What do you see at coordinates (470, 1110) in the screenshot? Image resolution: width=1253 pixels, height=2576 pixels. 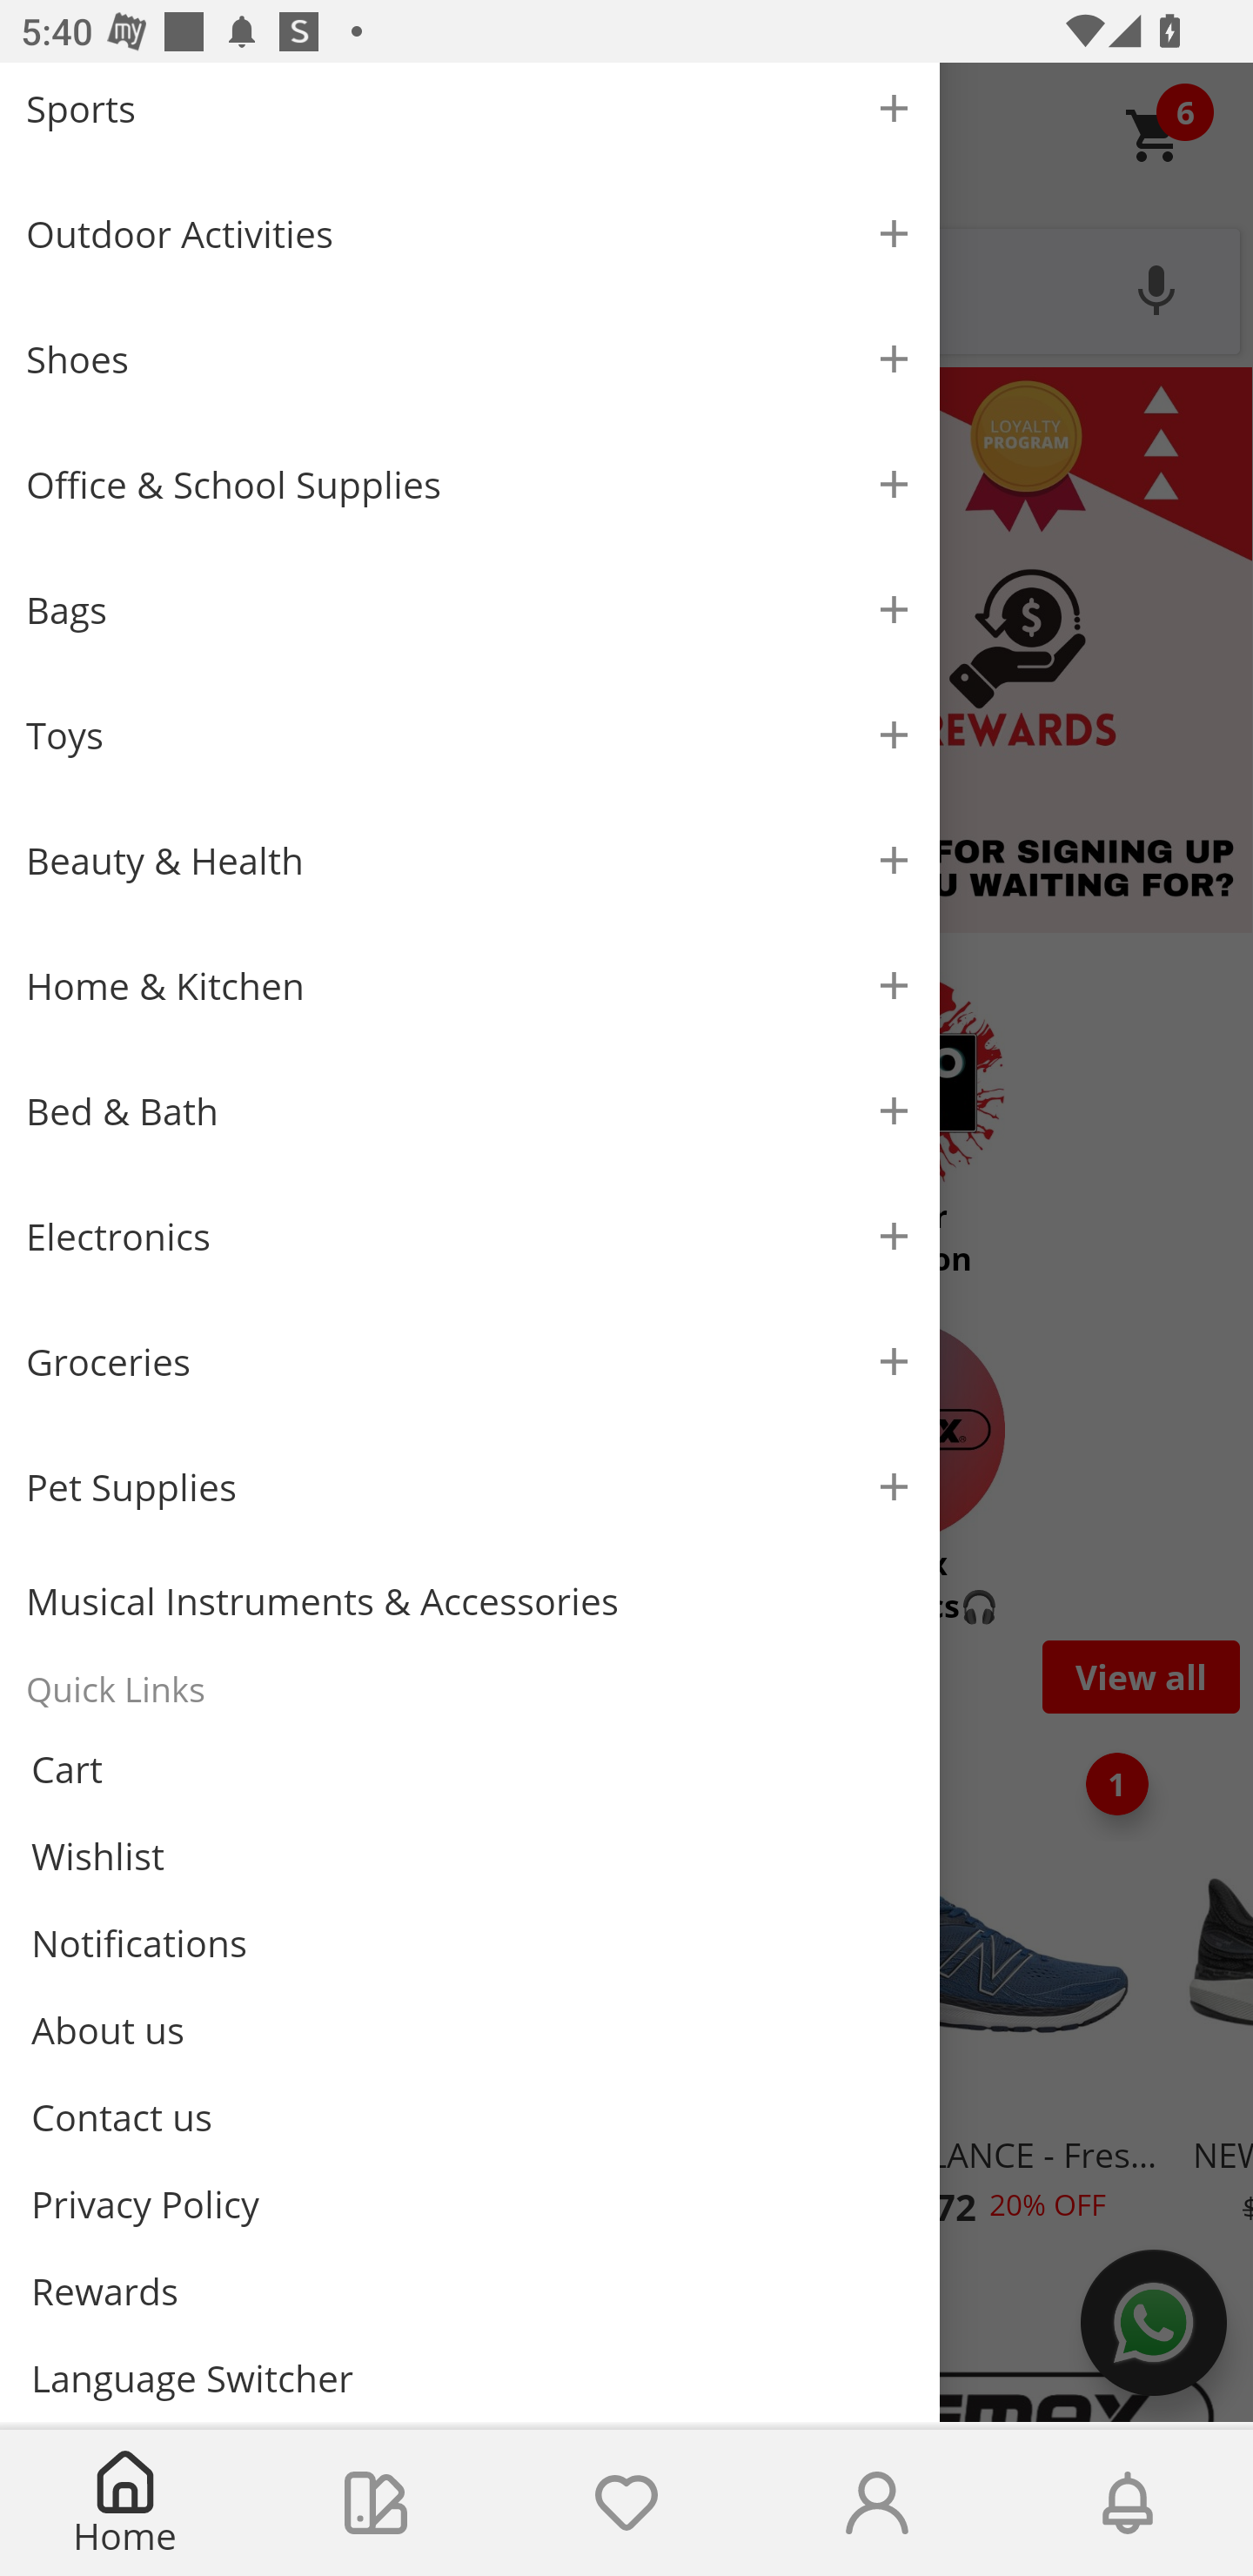 I see `Bed & Bath` at bounding box center [470, 1110].